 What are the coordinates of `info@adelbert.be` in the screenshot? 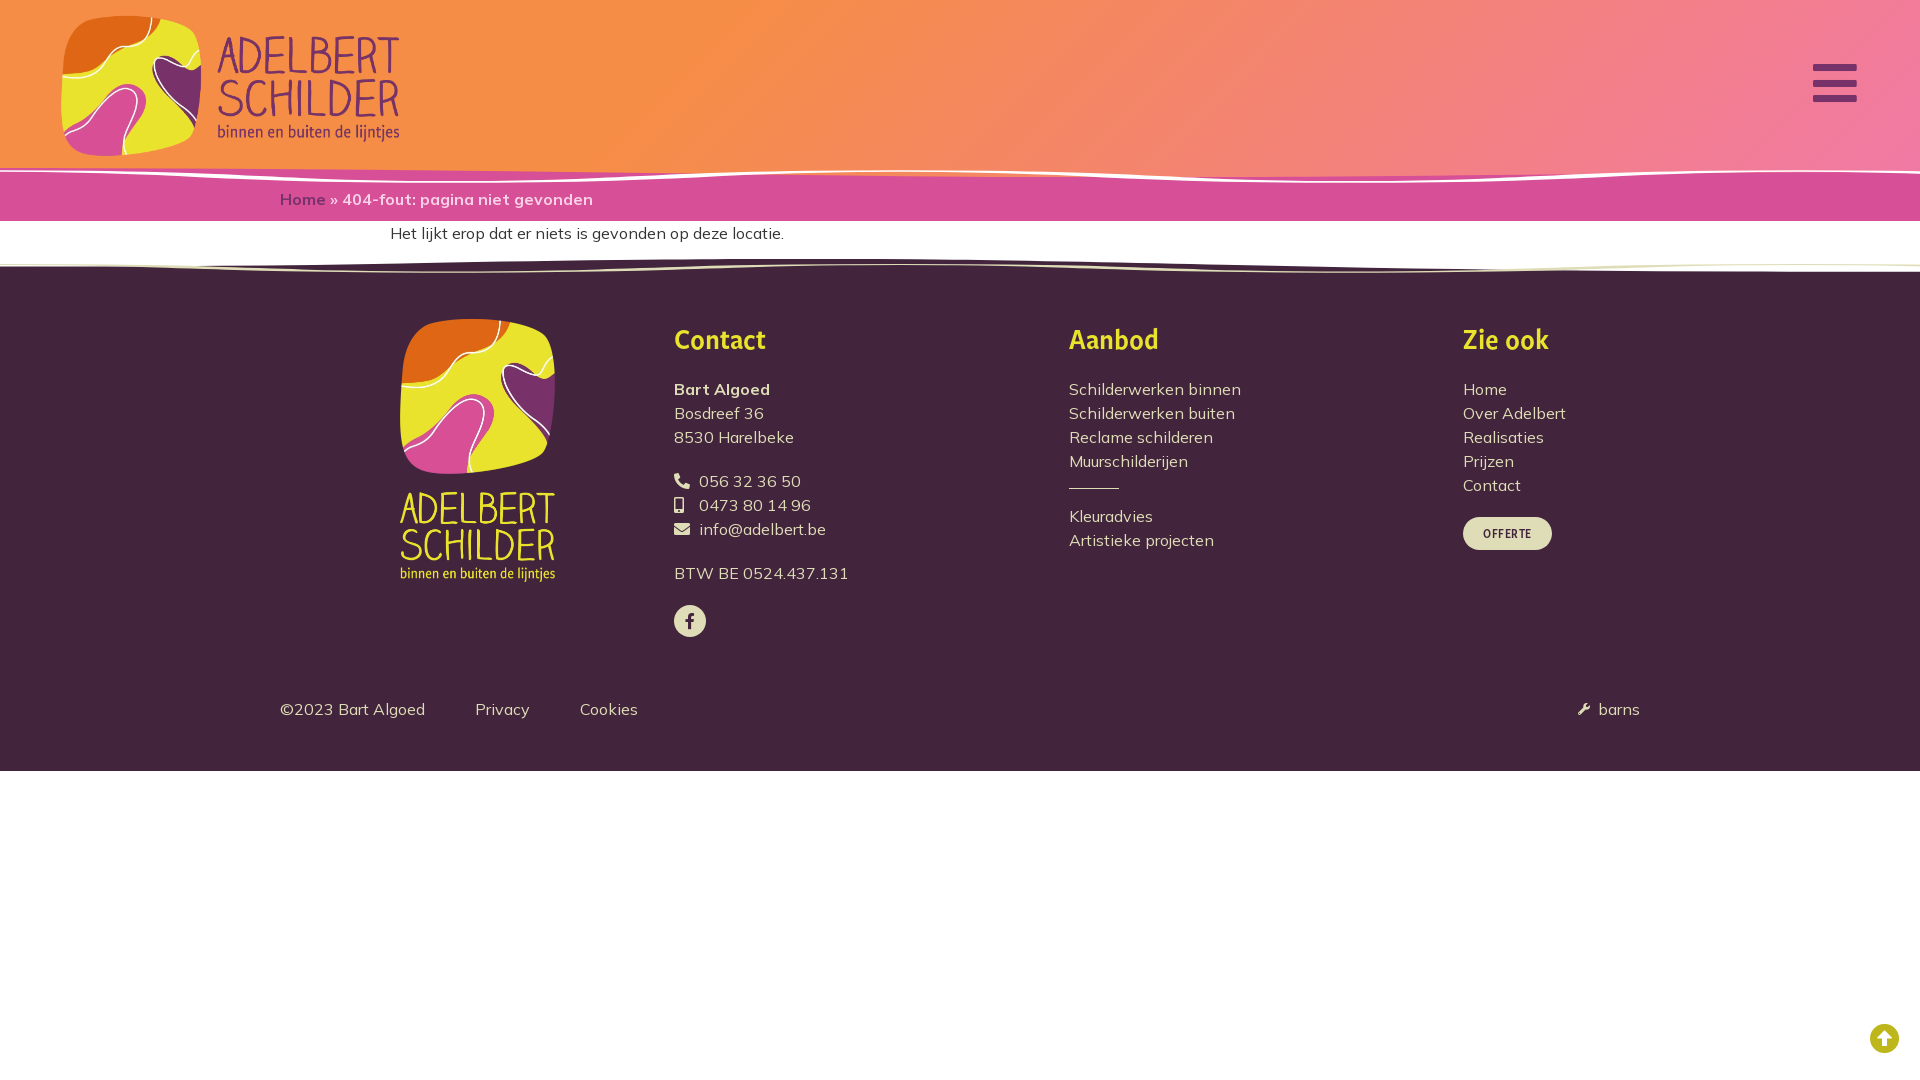 It's located at (871, 529).